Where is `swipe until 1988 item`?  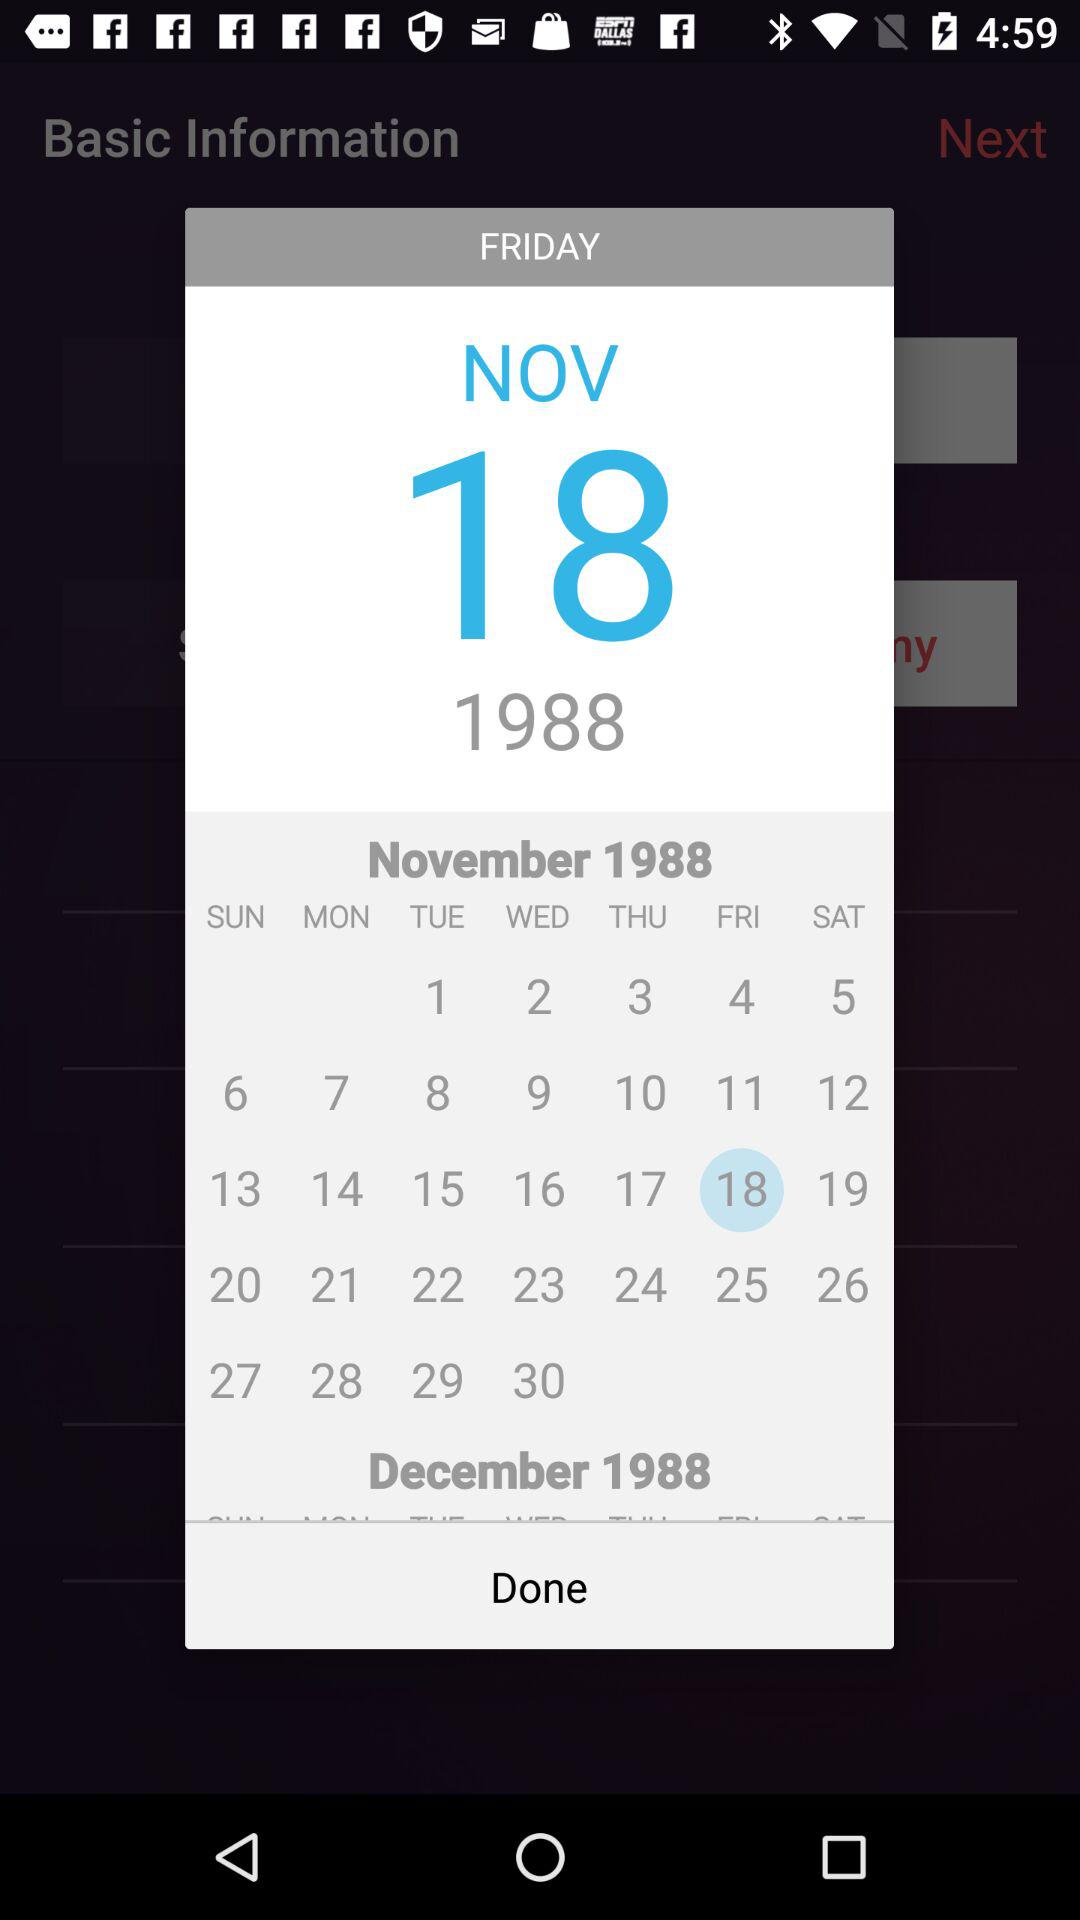
swipe until 1988 item is located at coordinates (540, 723).